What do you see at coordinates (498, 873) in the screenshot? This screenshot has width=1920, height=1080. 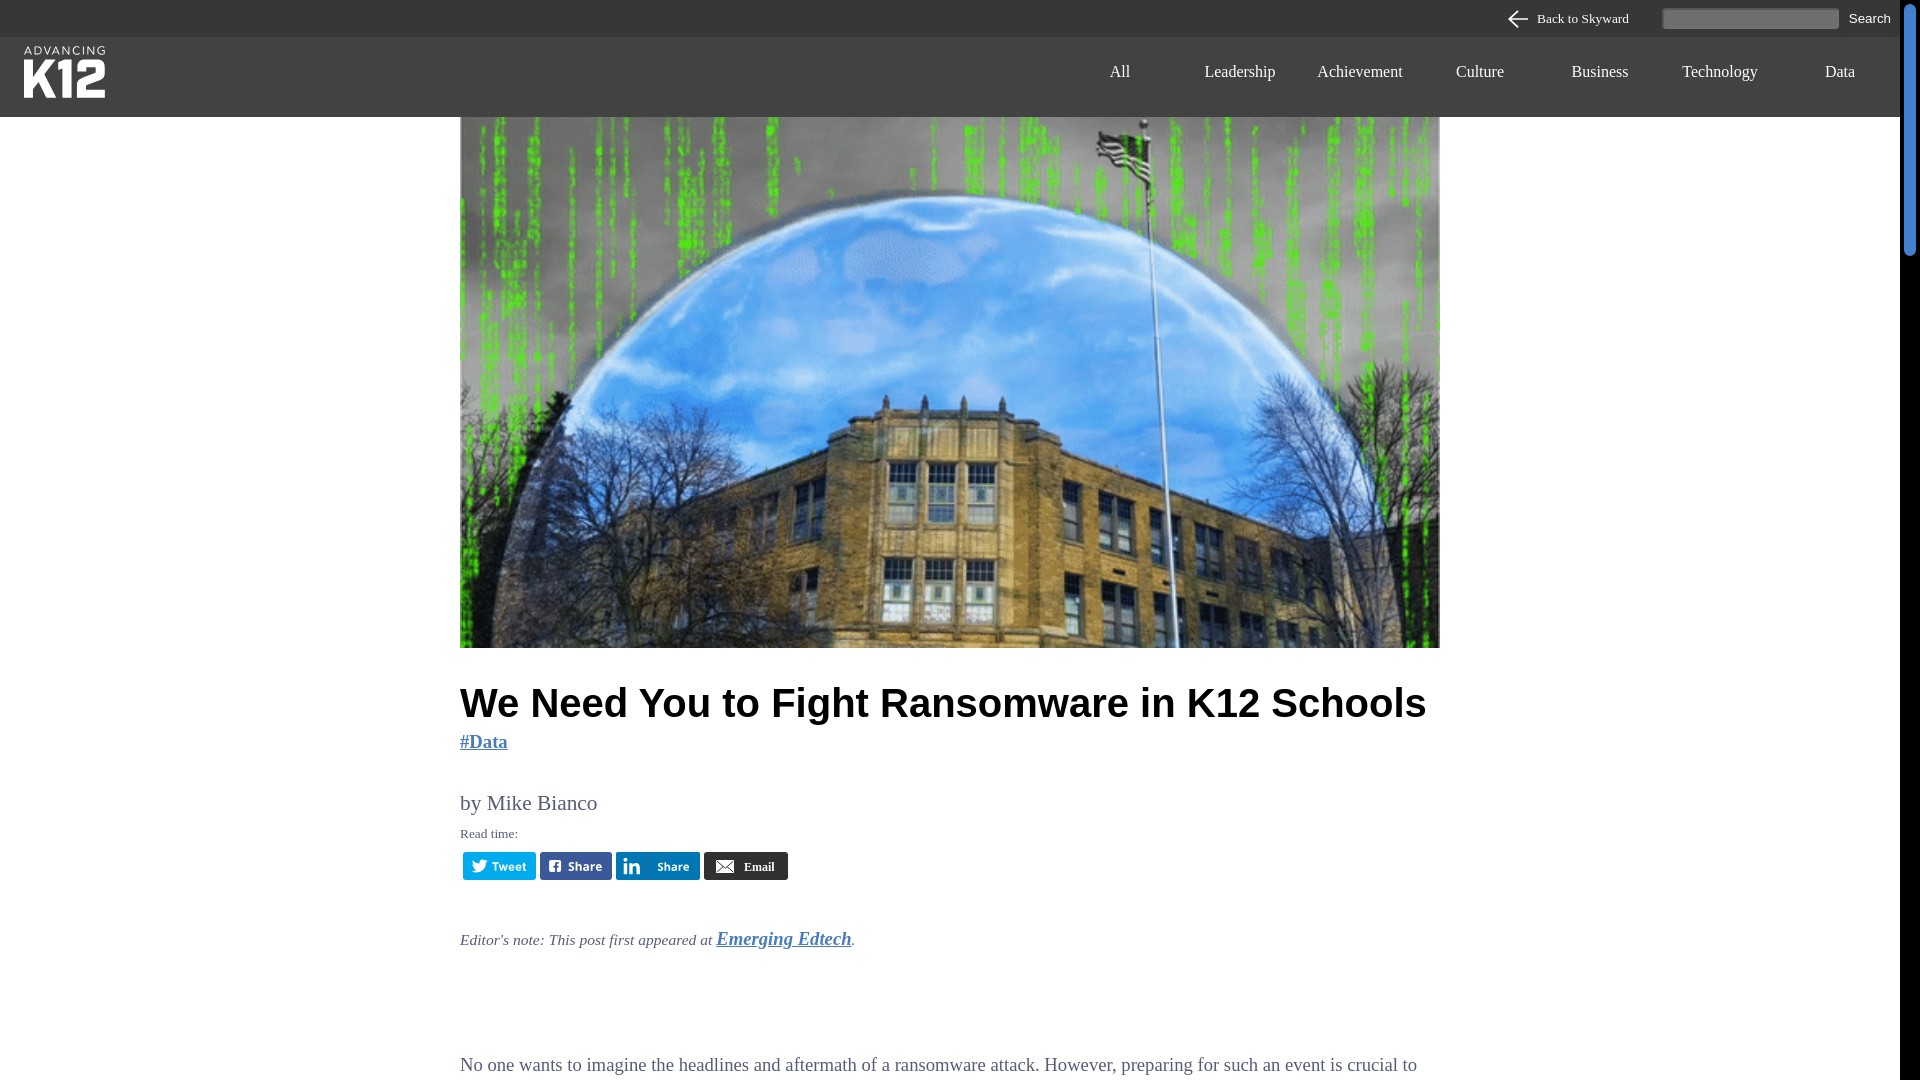 I see `Twitter` at bounding box center [498, 873].